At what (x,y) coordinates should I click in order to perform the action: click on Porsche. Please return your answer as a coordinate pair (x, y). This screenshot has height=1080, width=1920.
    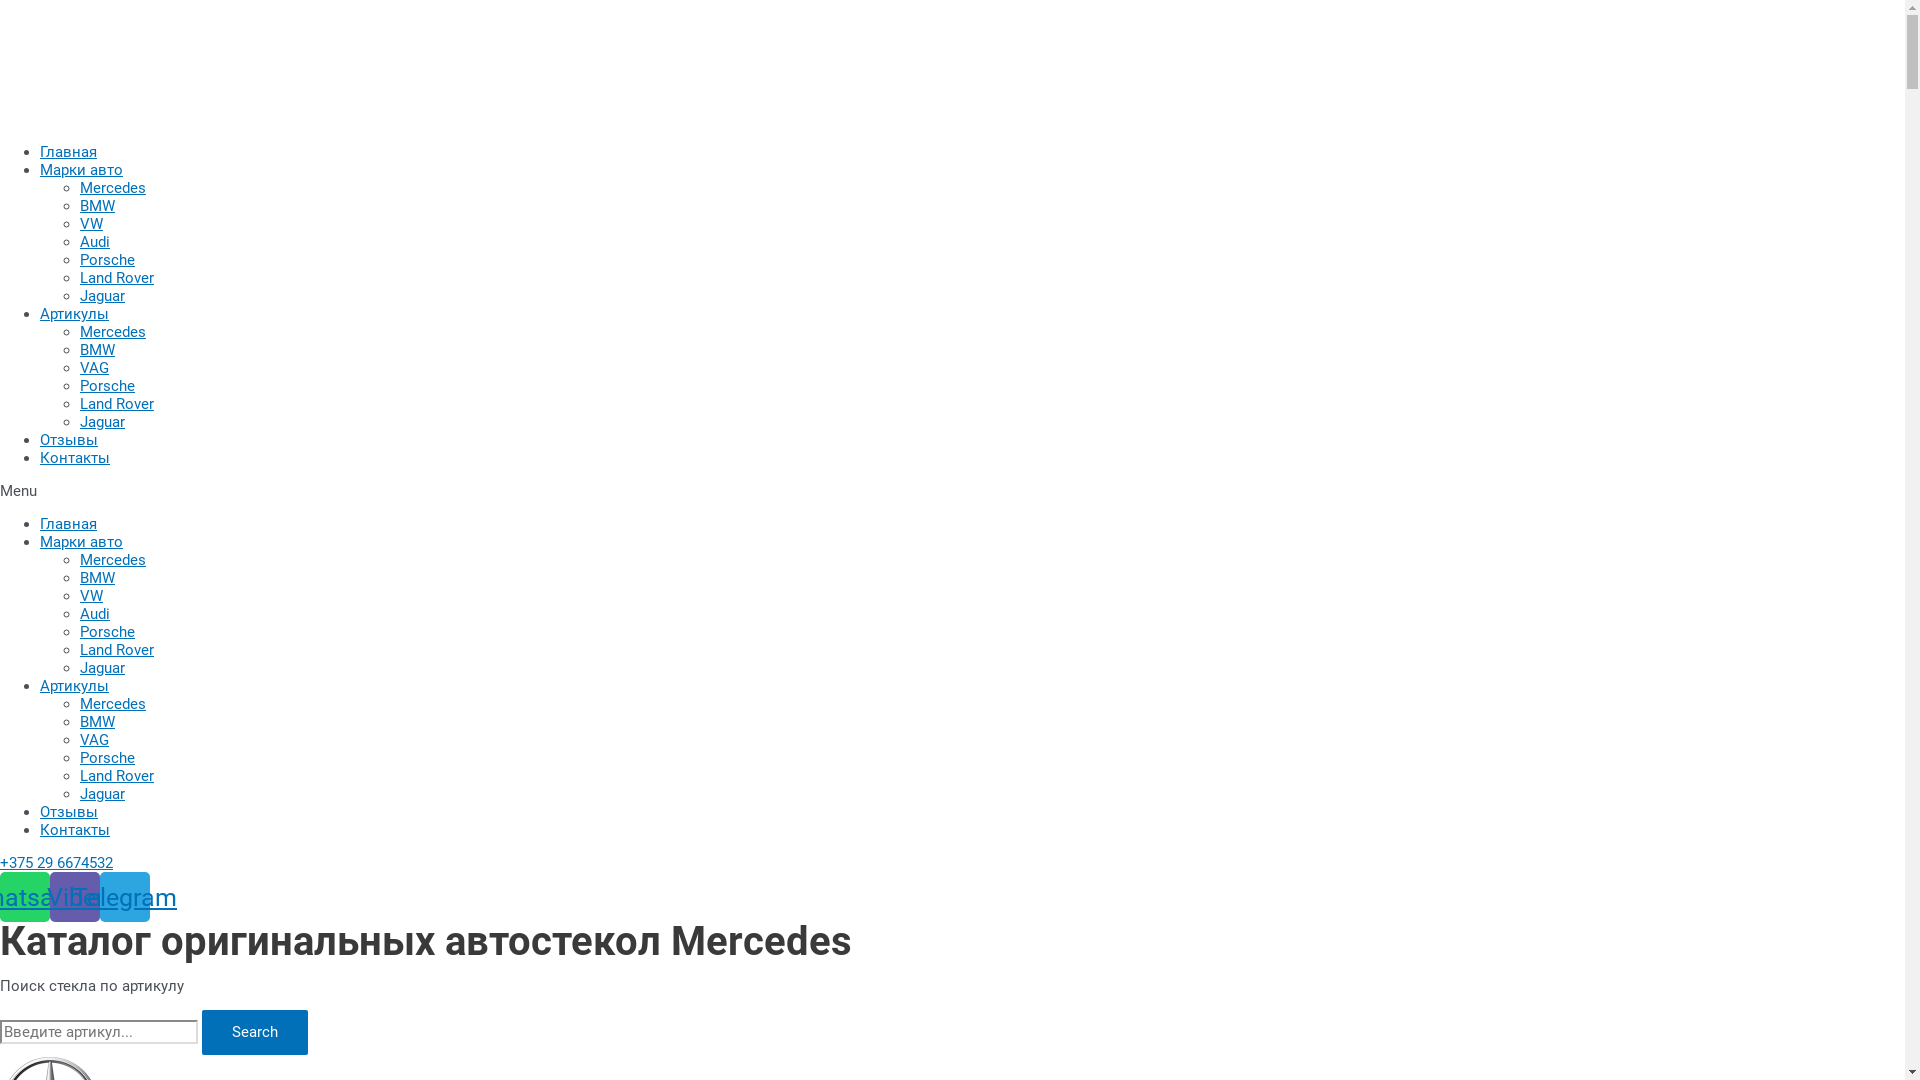
    Looking at the image, I should click on (108, 632).